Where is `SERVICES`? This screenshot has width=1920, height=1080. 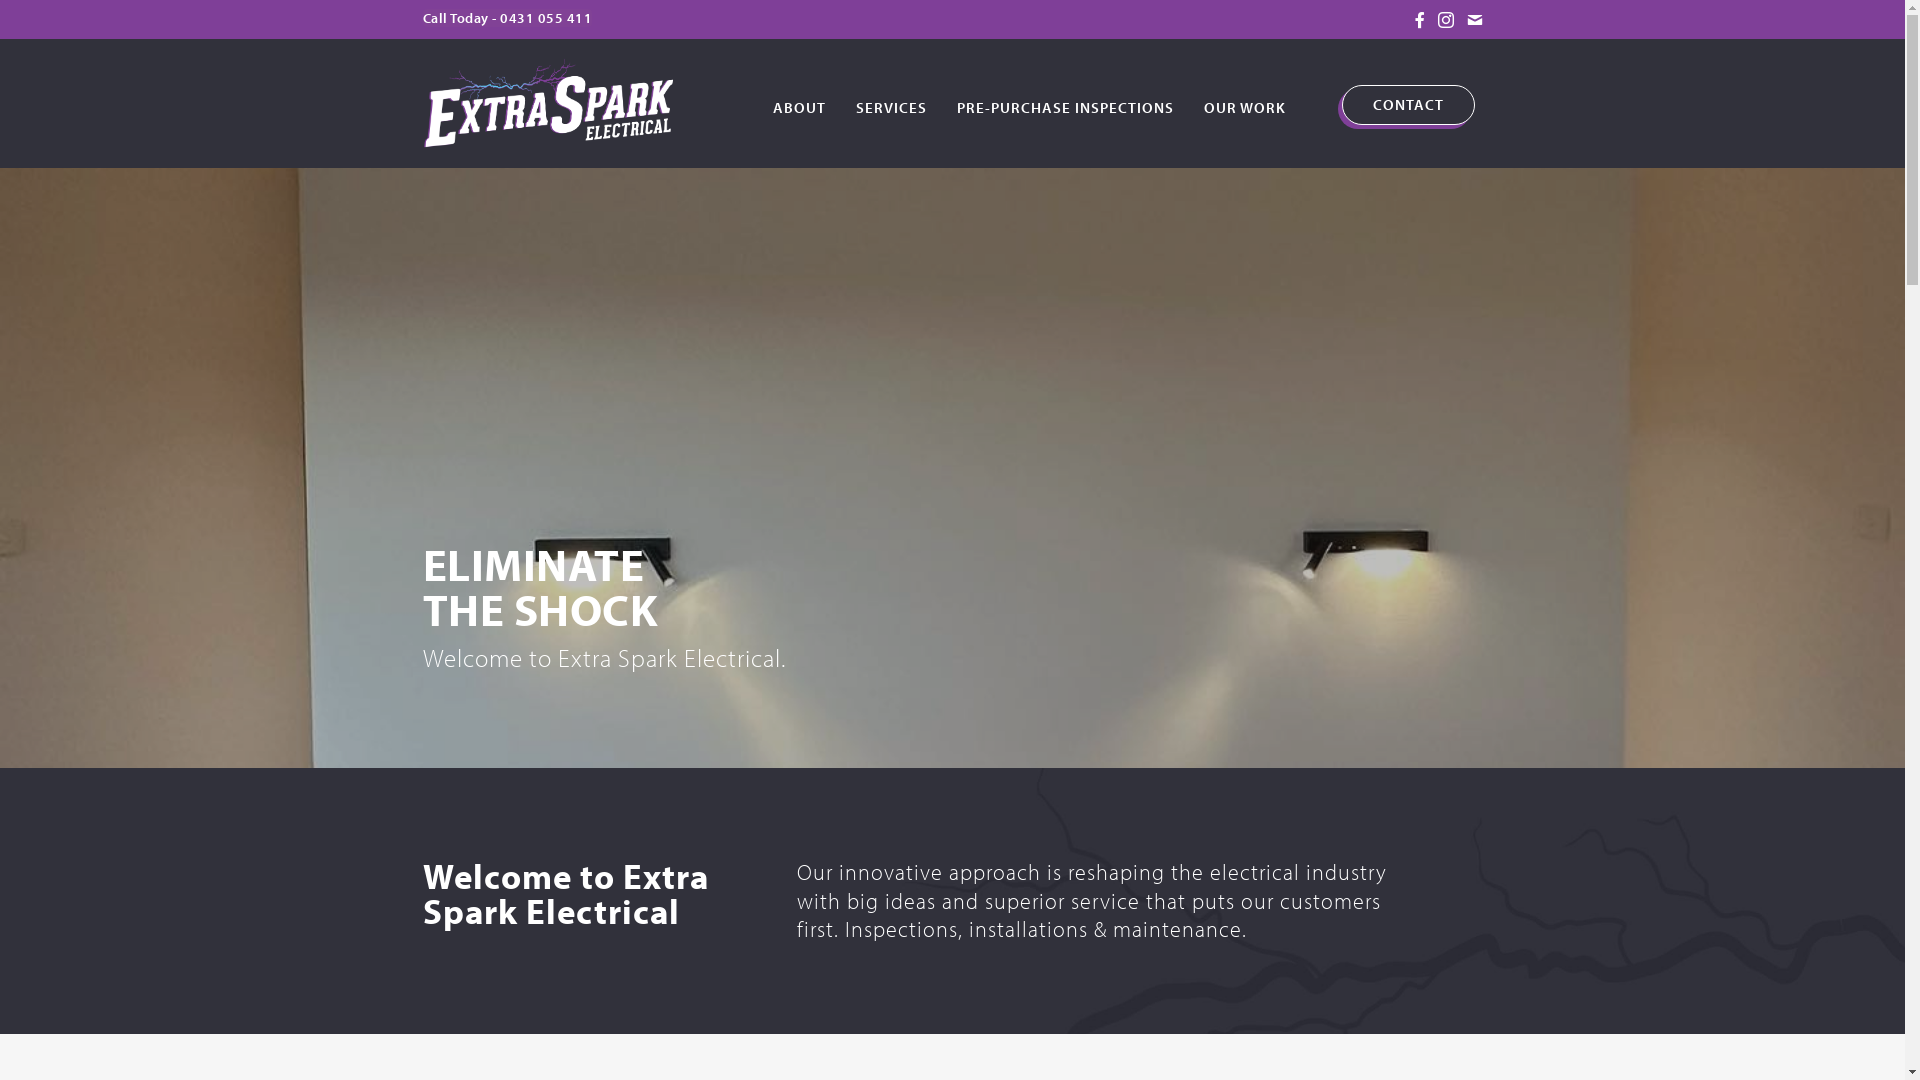 SERVICES is located at coordinates (892, 106).